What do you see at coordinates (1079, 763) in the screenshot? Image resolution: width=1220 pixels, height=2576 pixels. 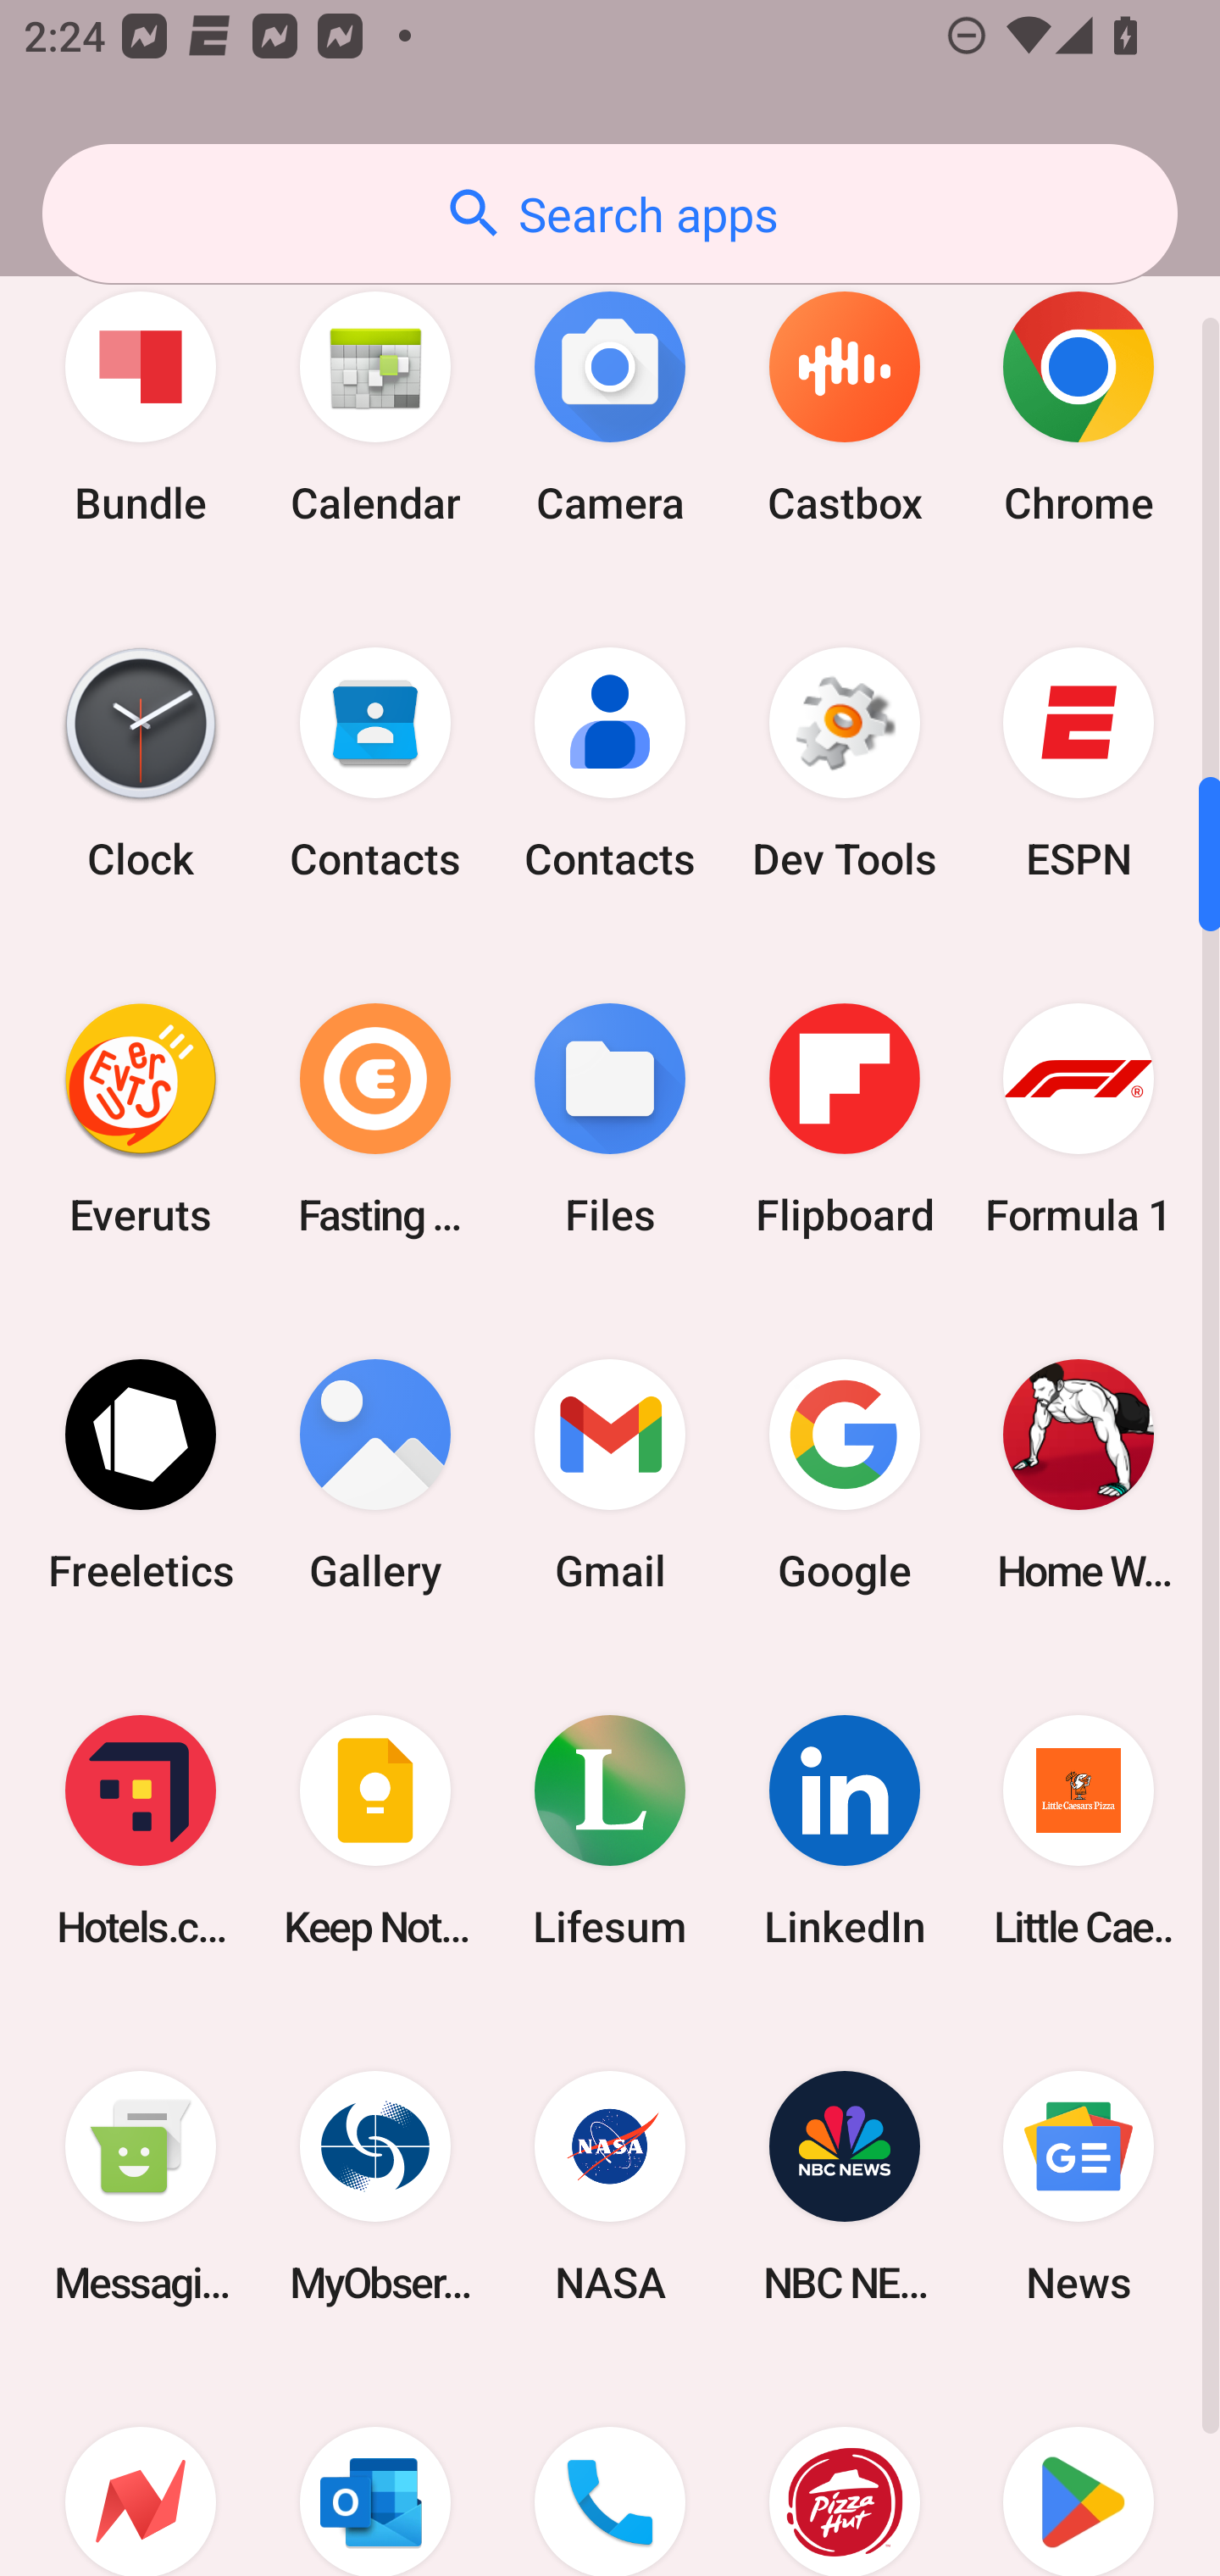 I see `ESPN` at bounding box center [1079, 763].